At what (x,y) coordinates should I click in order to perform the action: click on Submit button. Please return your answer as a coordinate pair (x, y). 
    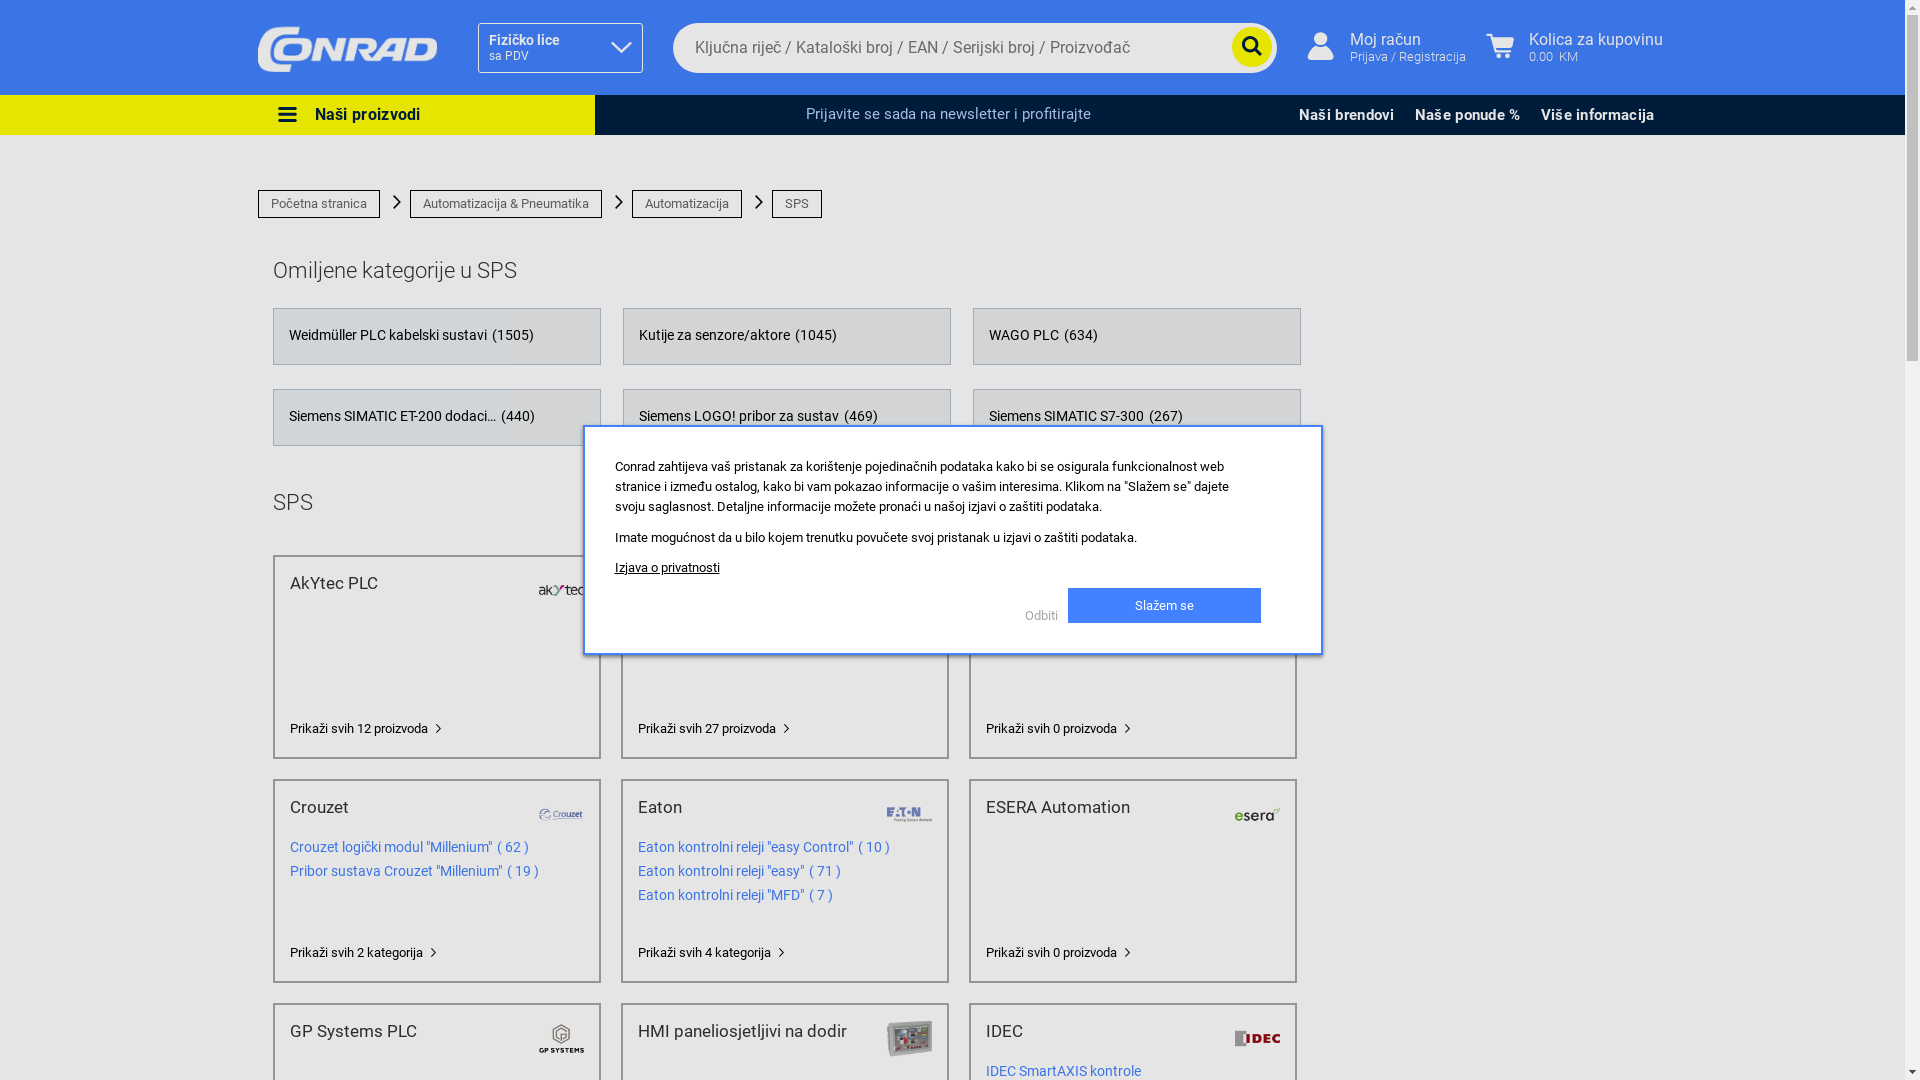
    Looking at the image, I should click on (1252, 47).